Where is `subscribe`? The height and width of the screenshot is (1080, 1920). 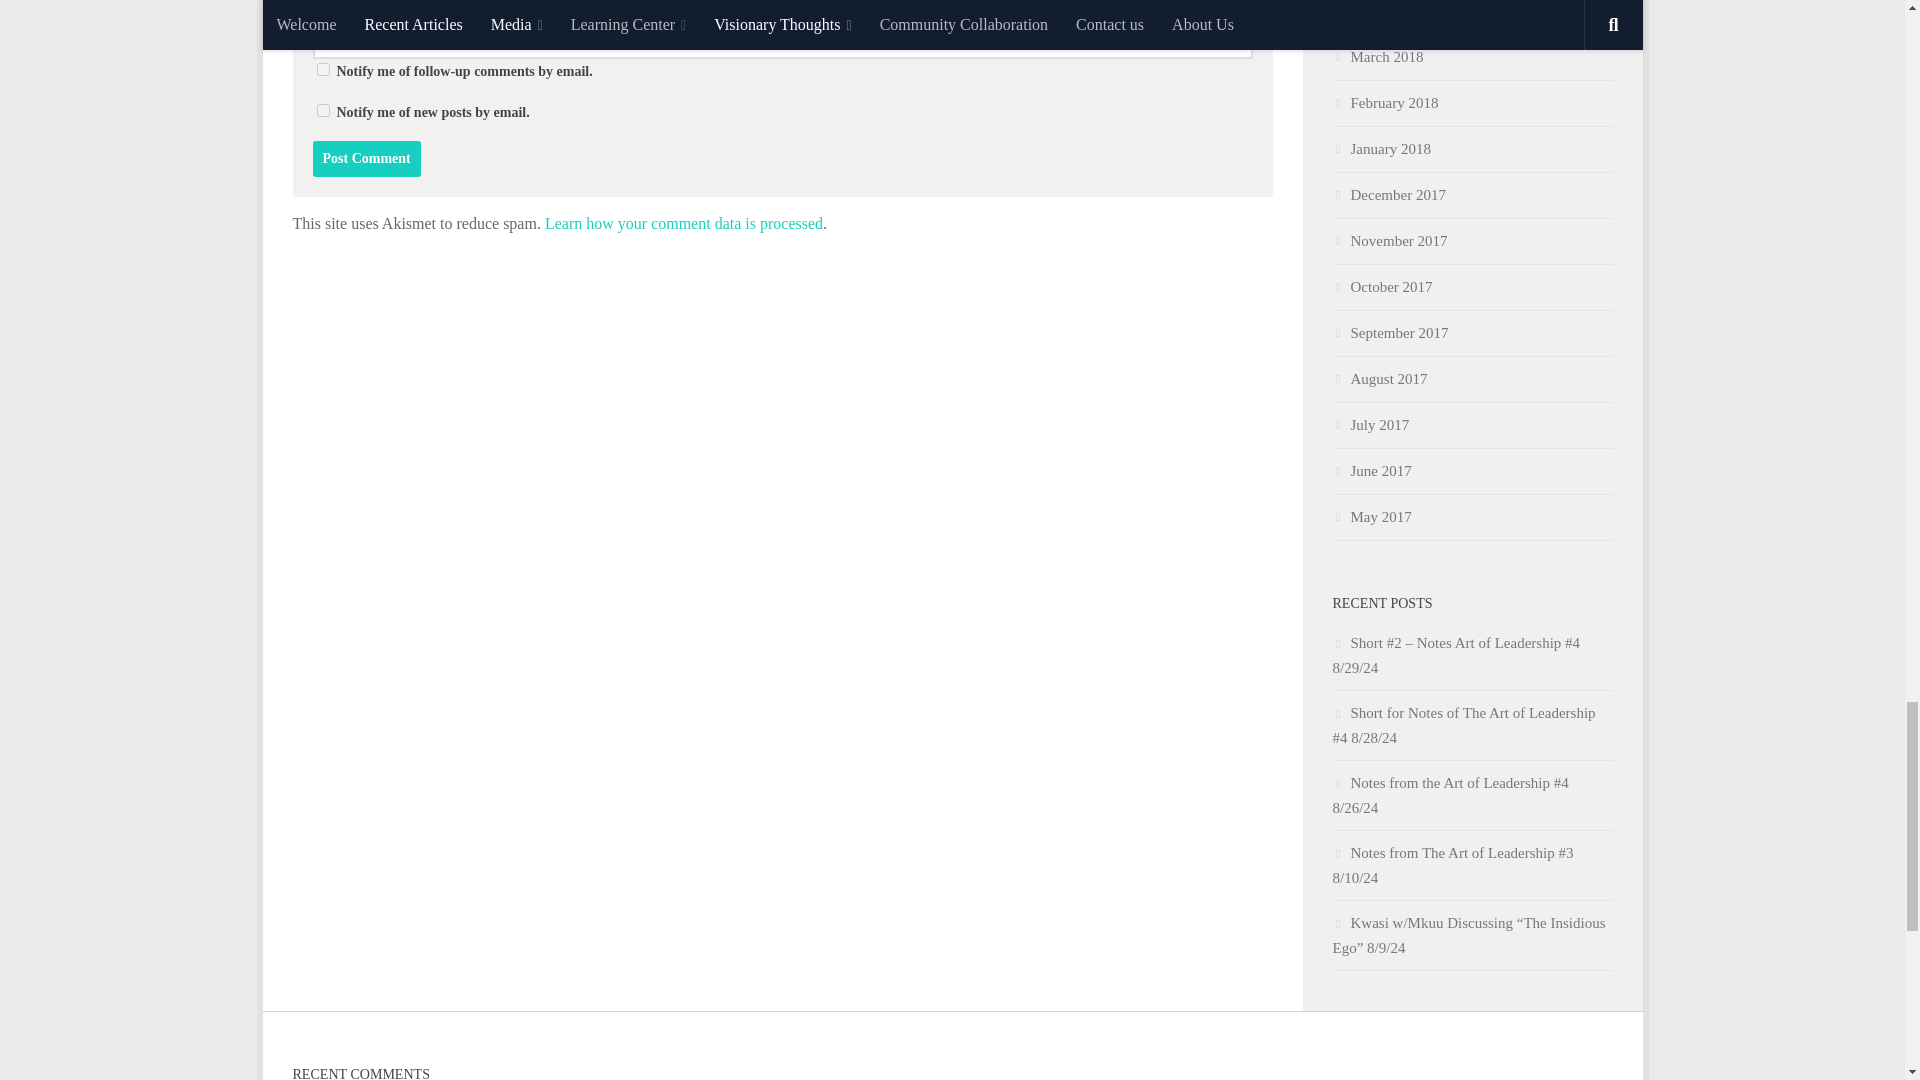 subscribe is located at coordinates (322, 110).